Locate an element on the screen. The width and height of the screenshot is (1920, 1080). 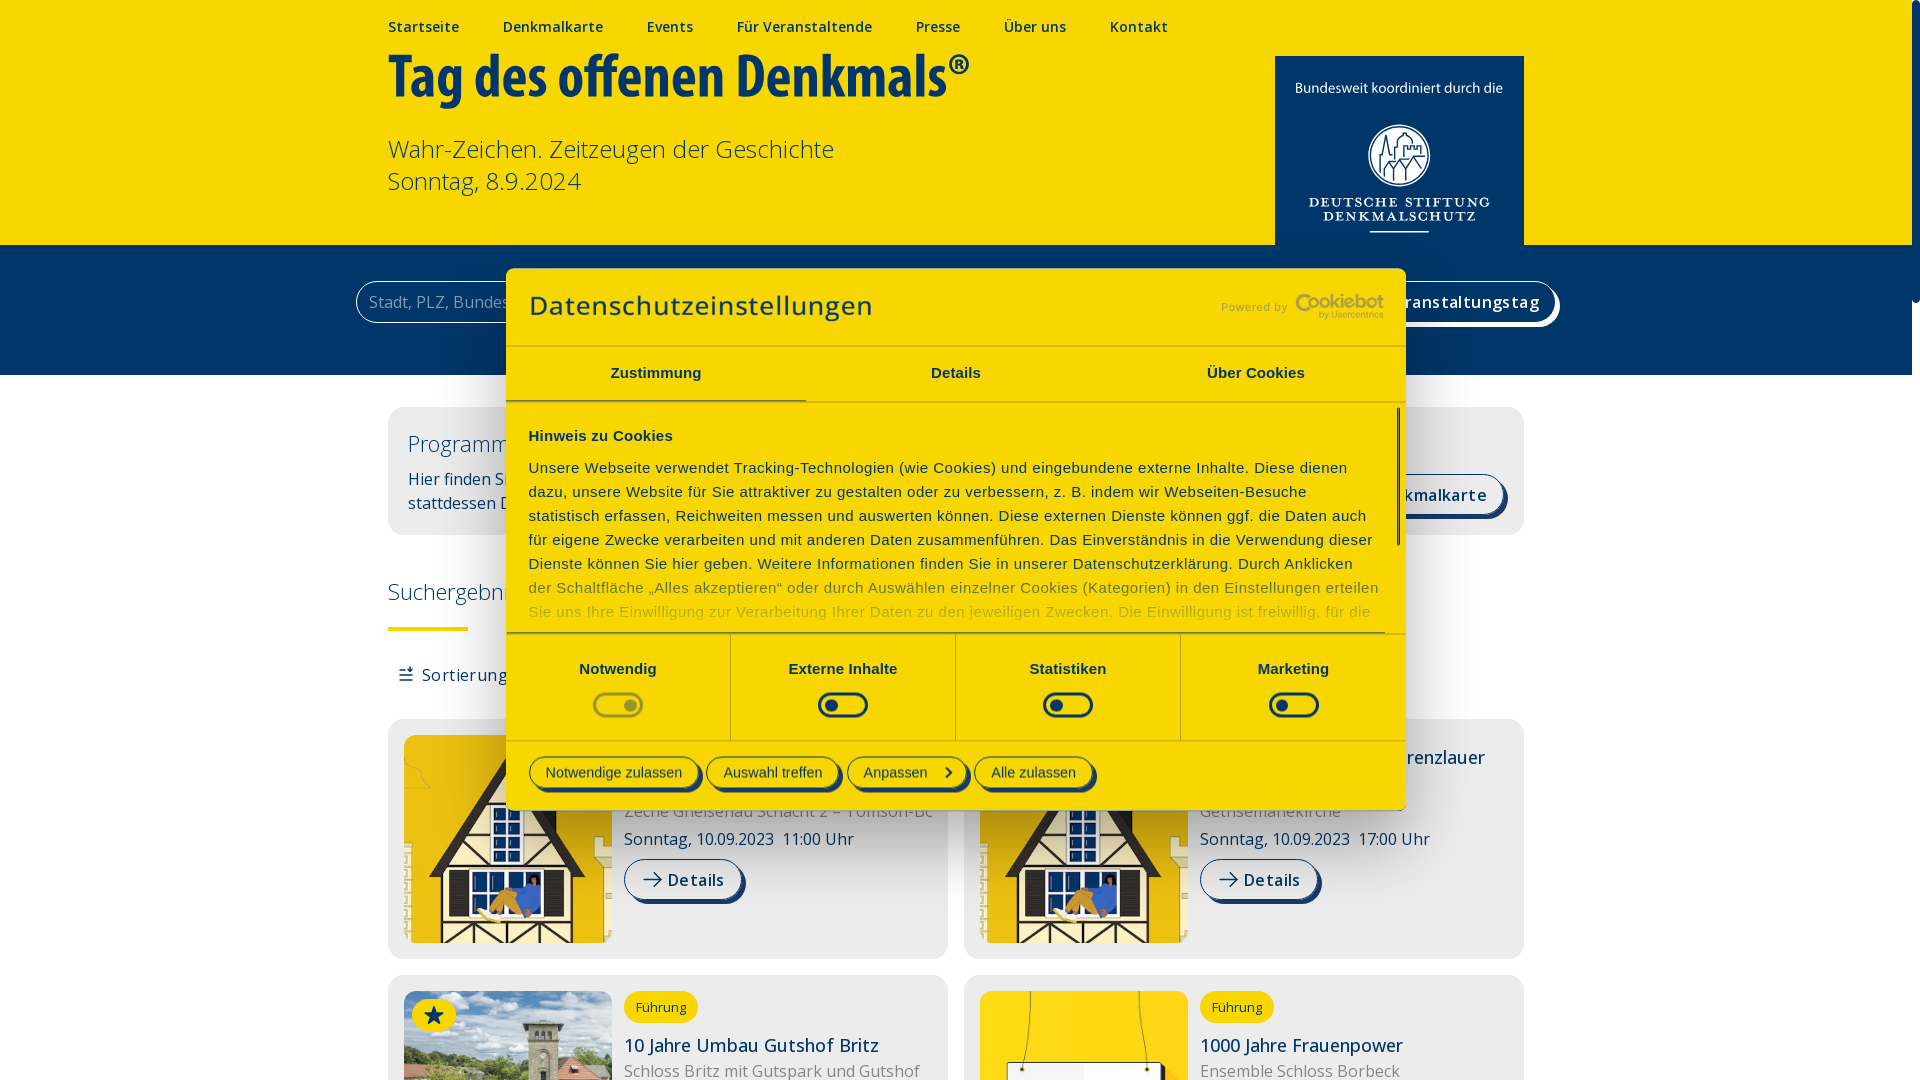
Details is located at coordinates (1259, 885).